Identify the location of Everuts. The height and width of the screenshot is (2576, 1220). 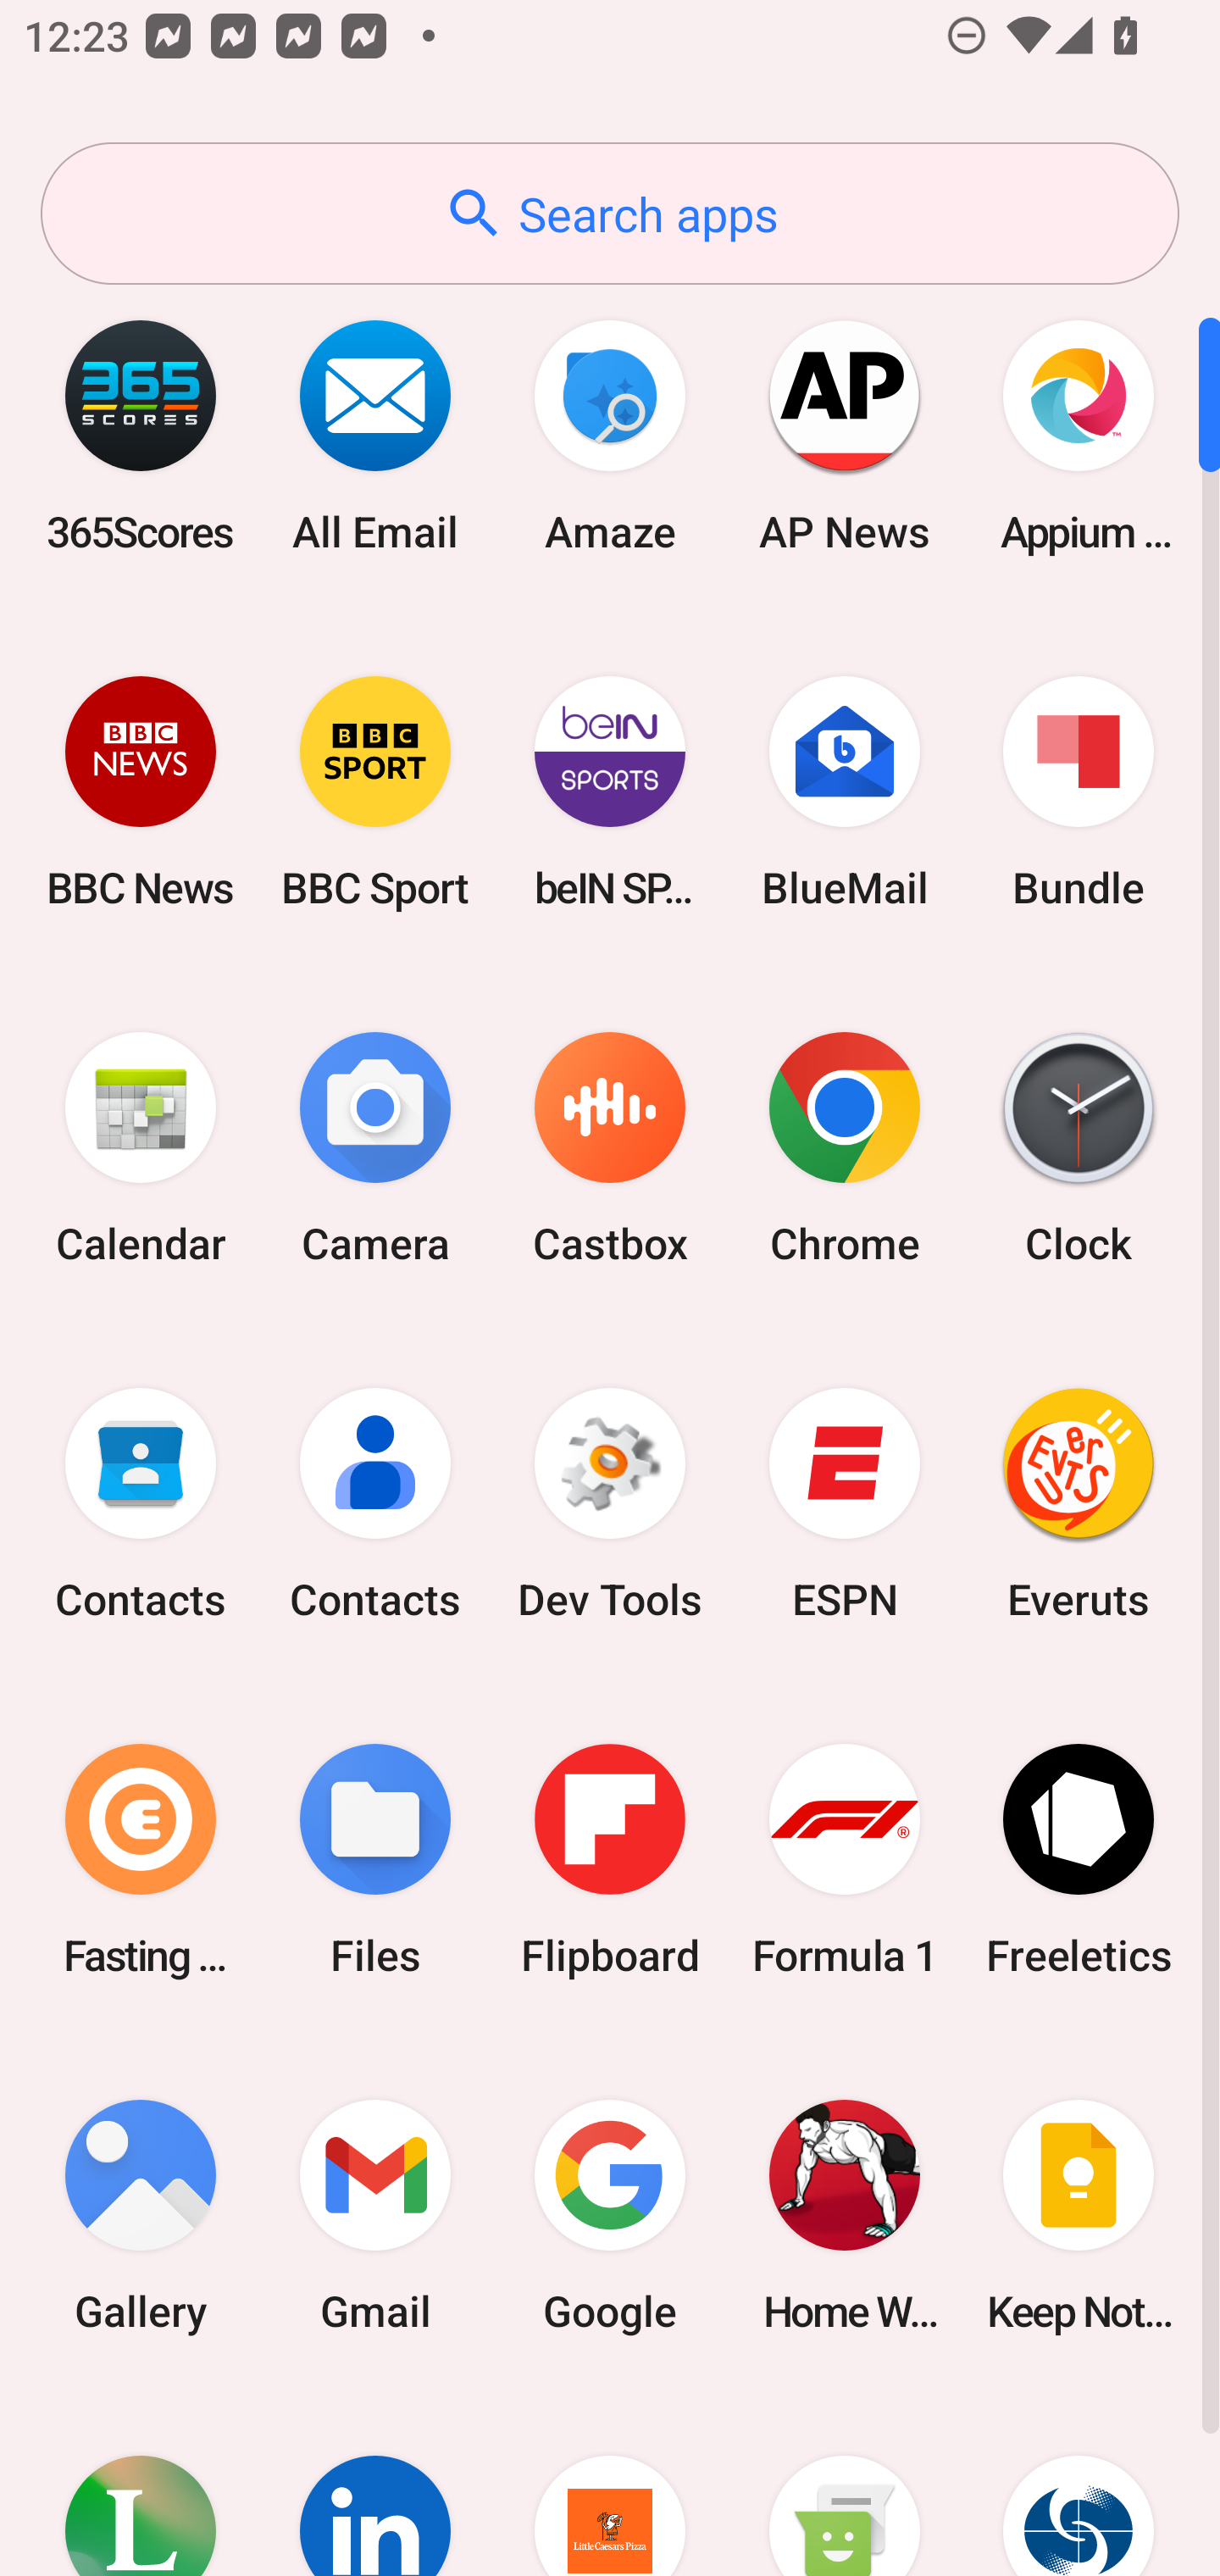
(1079, 1504).